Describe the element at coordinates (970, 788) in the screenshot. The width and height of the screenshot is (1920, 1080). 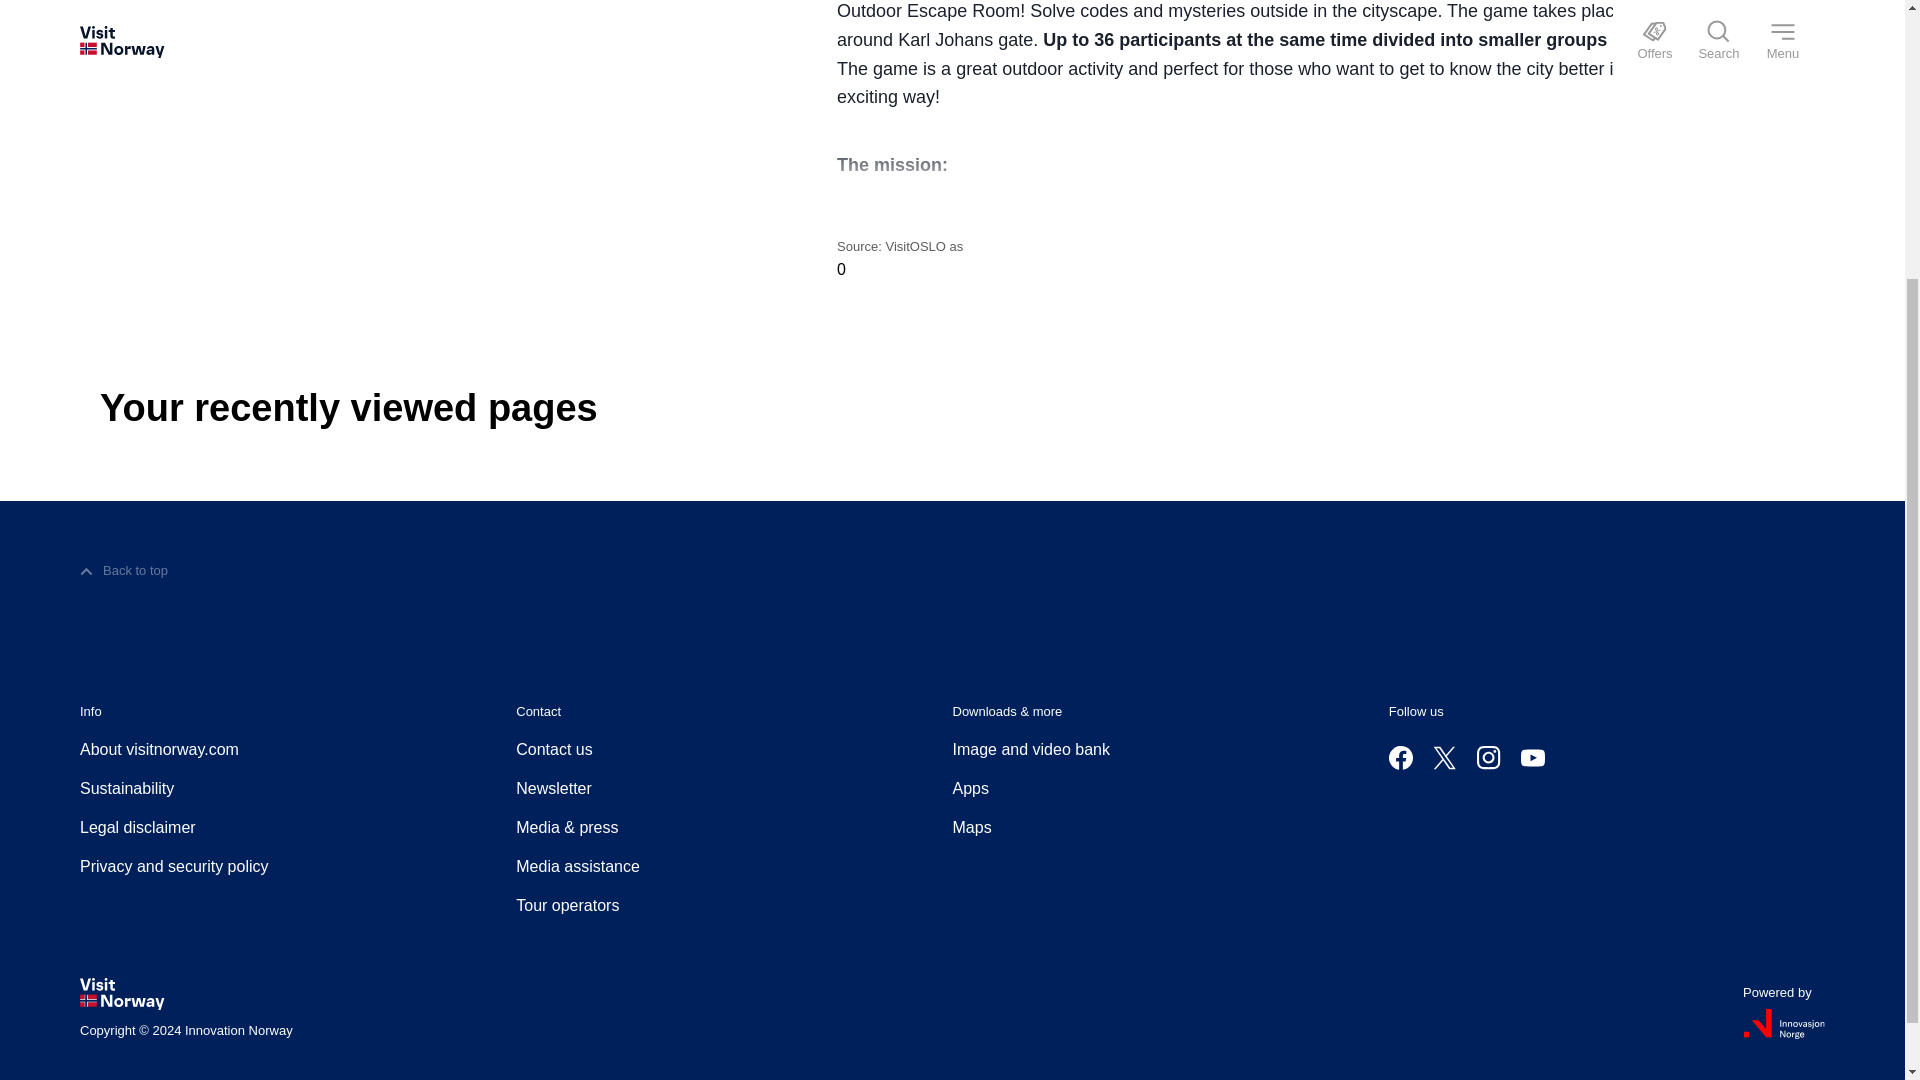
I see `Apps` at that location.